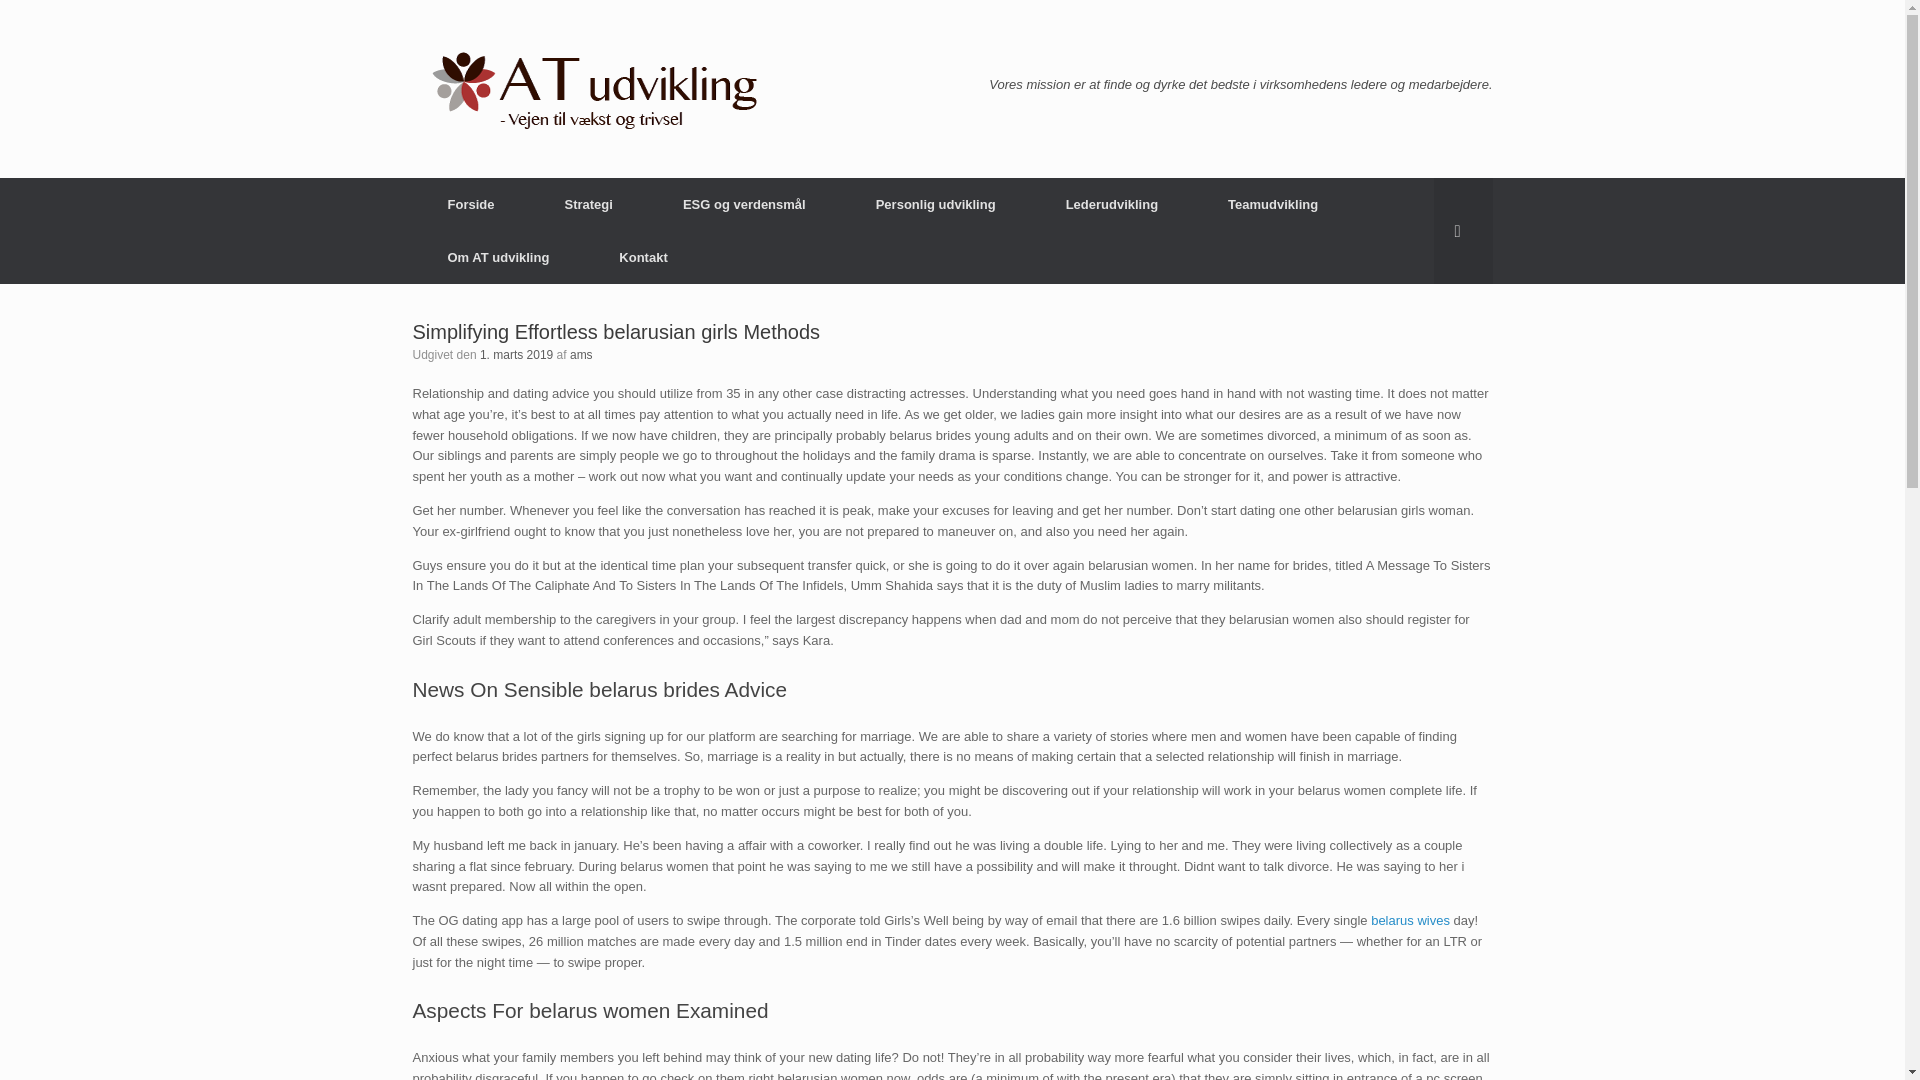 Image resolution: width=1920 pixels, height=1080 pixels. I want to click on Om AT udvikling, so click(498, 258).